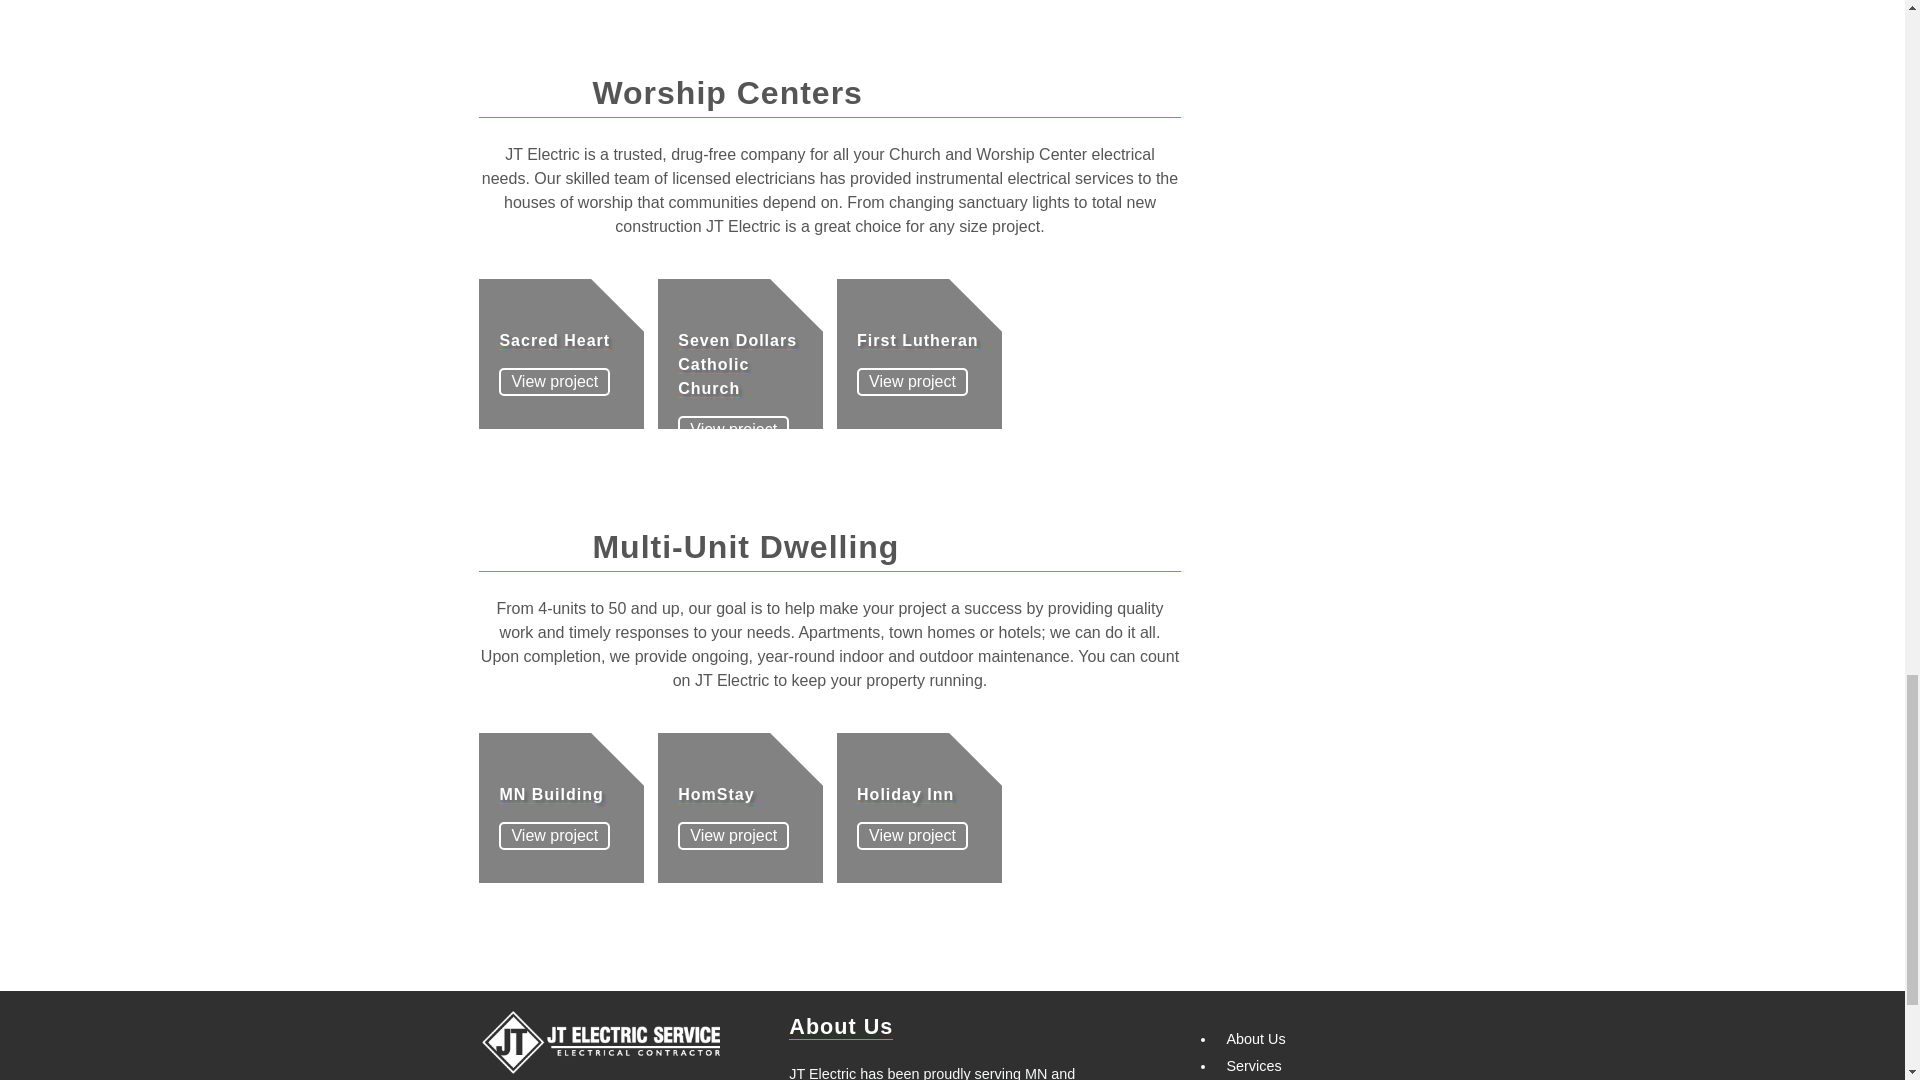  What do you see at coordinates (554, 382) in the screenshot?
I see `View project` at bounding box center [554, 382].